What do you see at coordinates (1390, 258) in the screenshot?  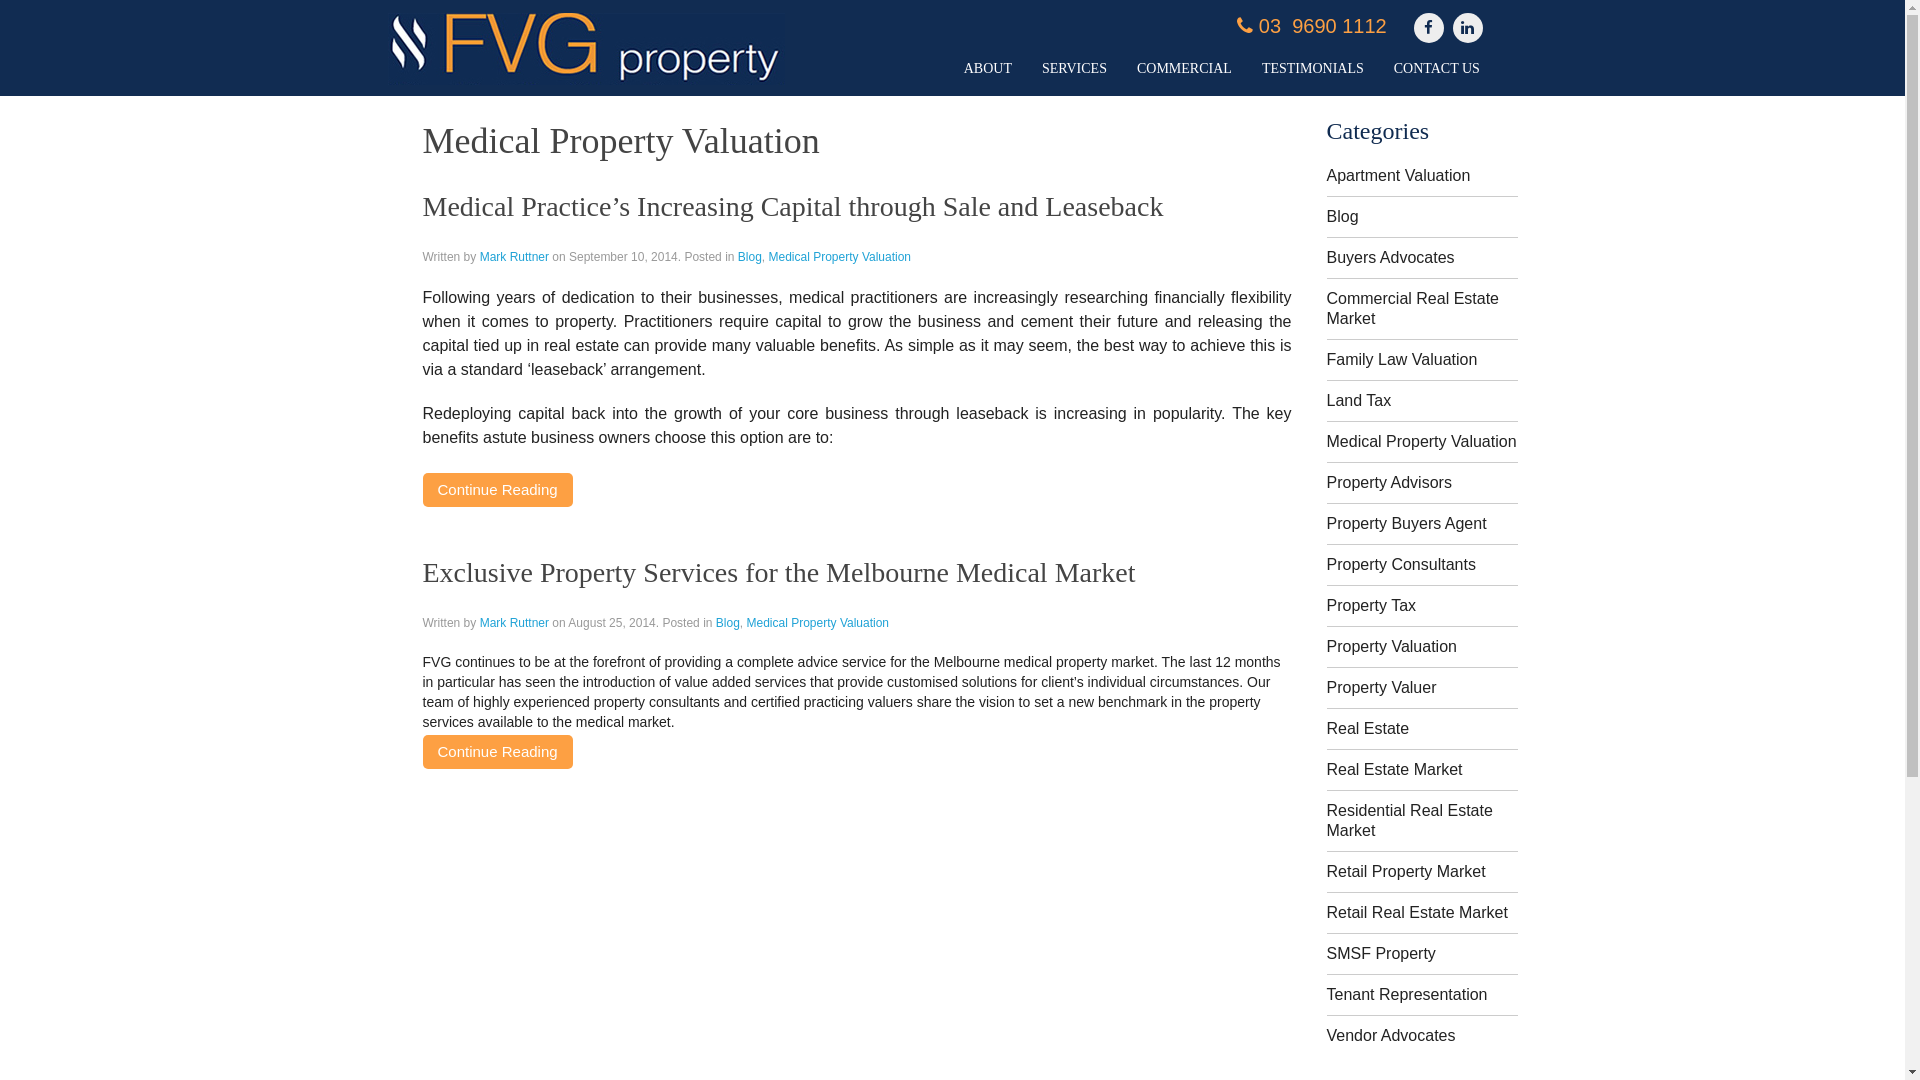 I see `Buyers Advocates` at bounding box center [1390, 258].